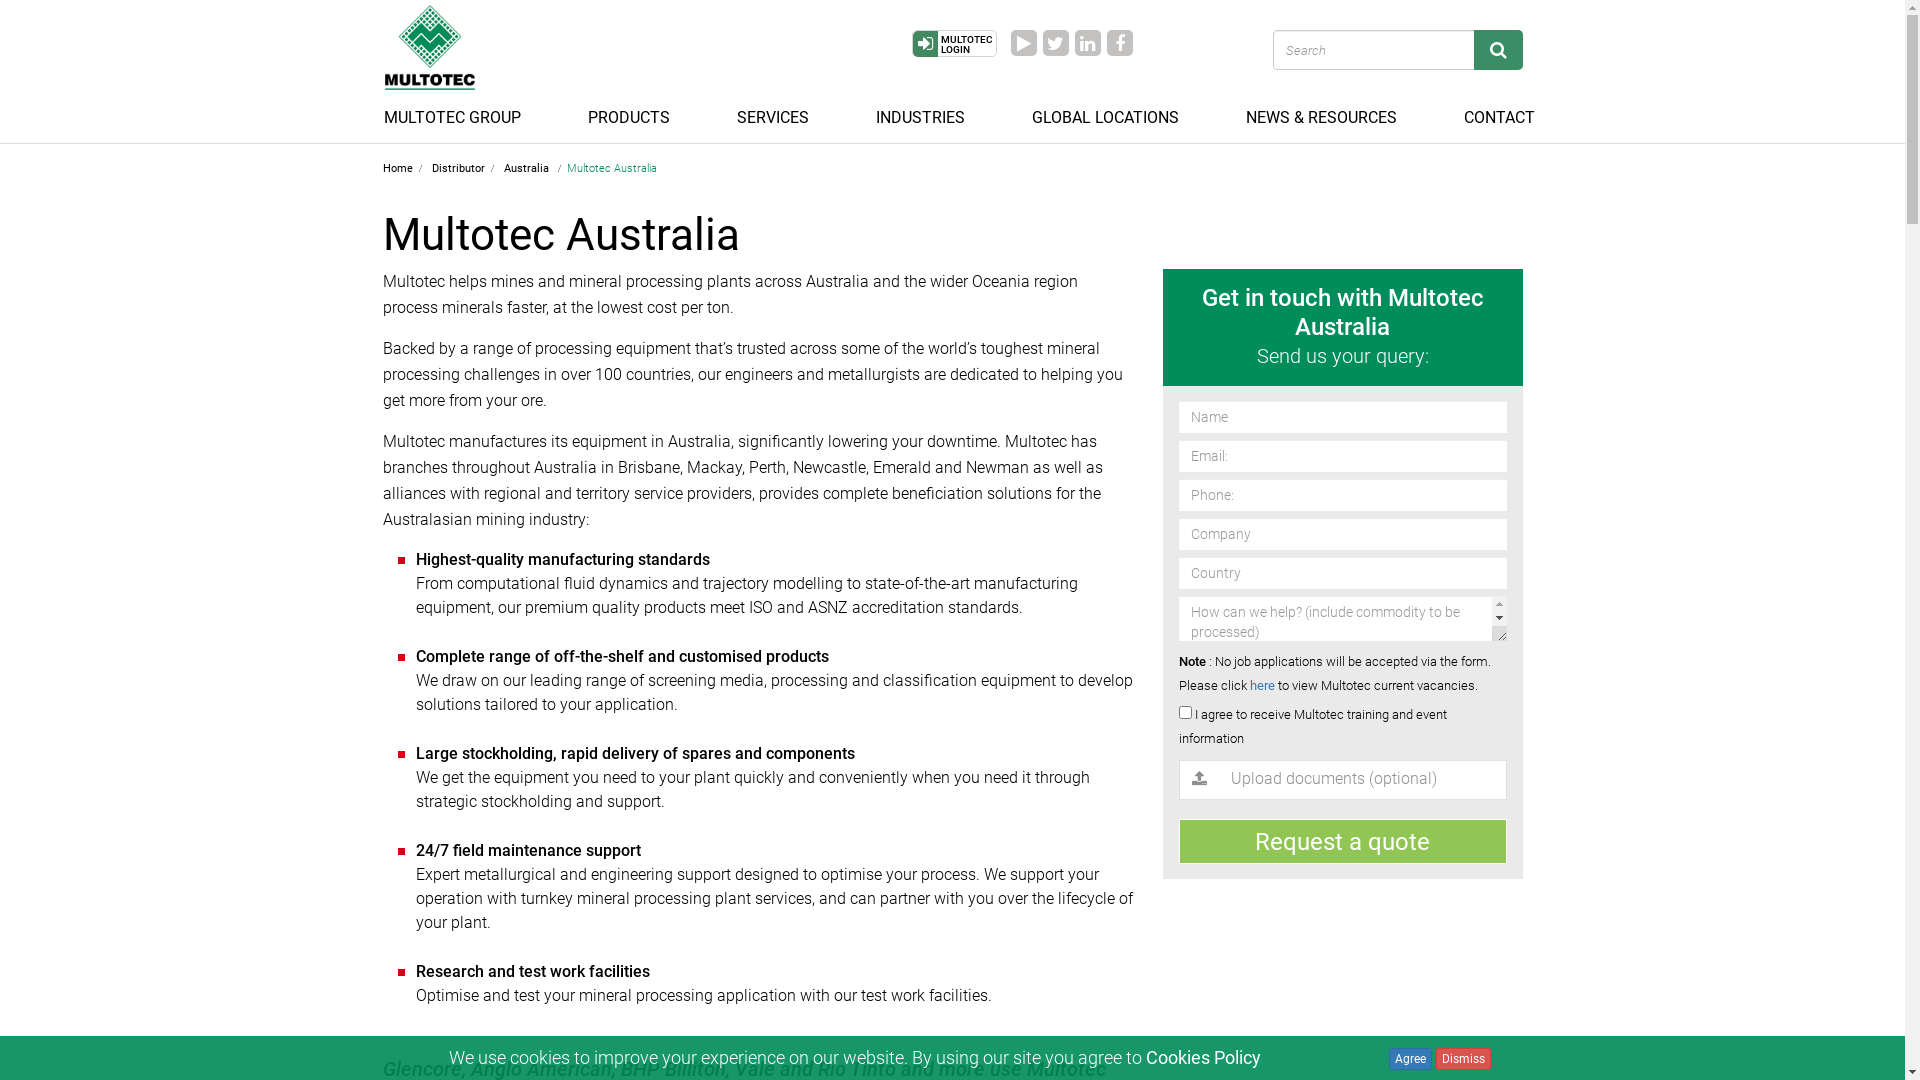  What do you see at coordinates (462, 114) in the screenshot?
I see `MULTOTEC GROUP` at bounding box center [462, 114].